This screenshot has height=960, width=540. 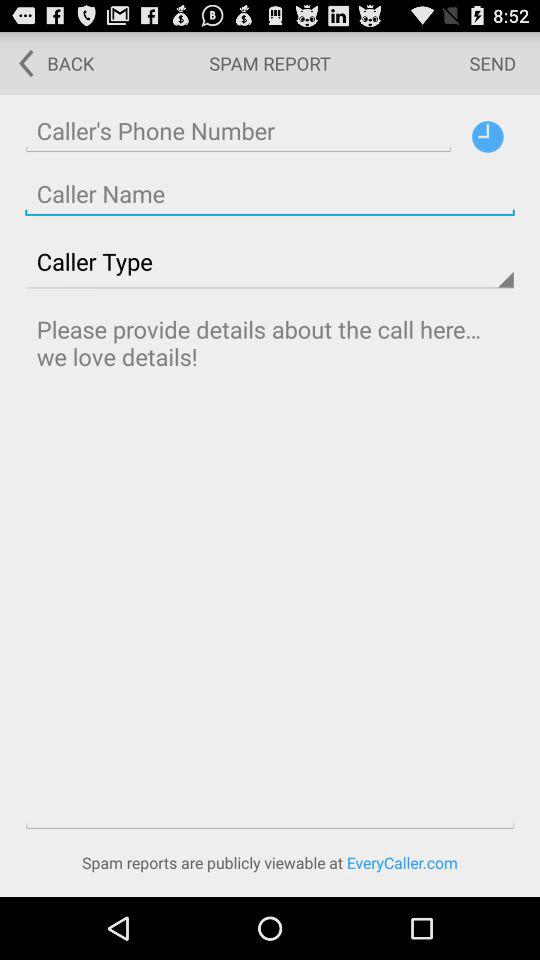 What do you see at coordinates (270, 568) in the screenshot?
I see `write option` at bounding box center [270, 568].